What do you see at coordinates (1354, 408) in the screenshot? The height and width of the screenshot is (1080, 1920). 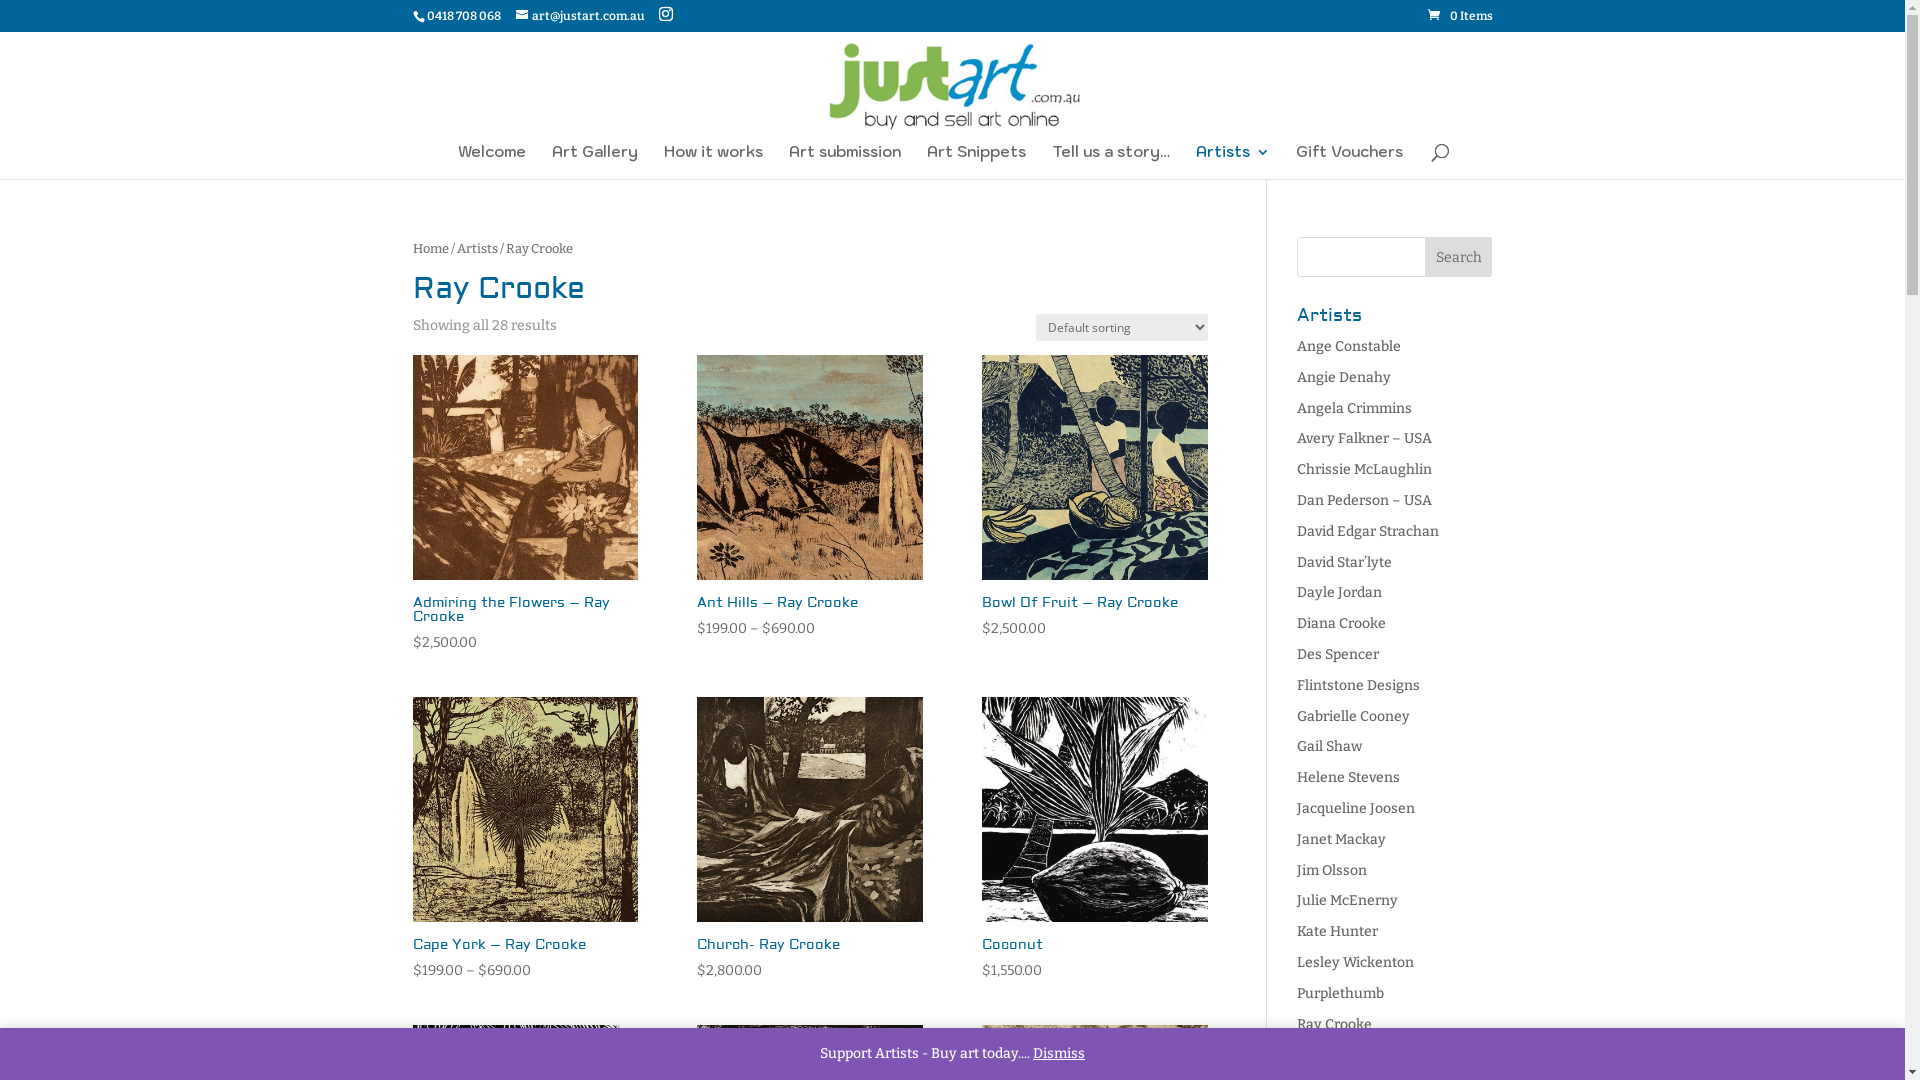 I see `Angela Crimmins` at bounding box center [1354, 408].